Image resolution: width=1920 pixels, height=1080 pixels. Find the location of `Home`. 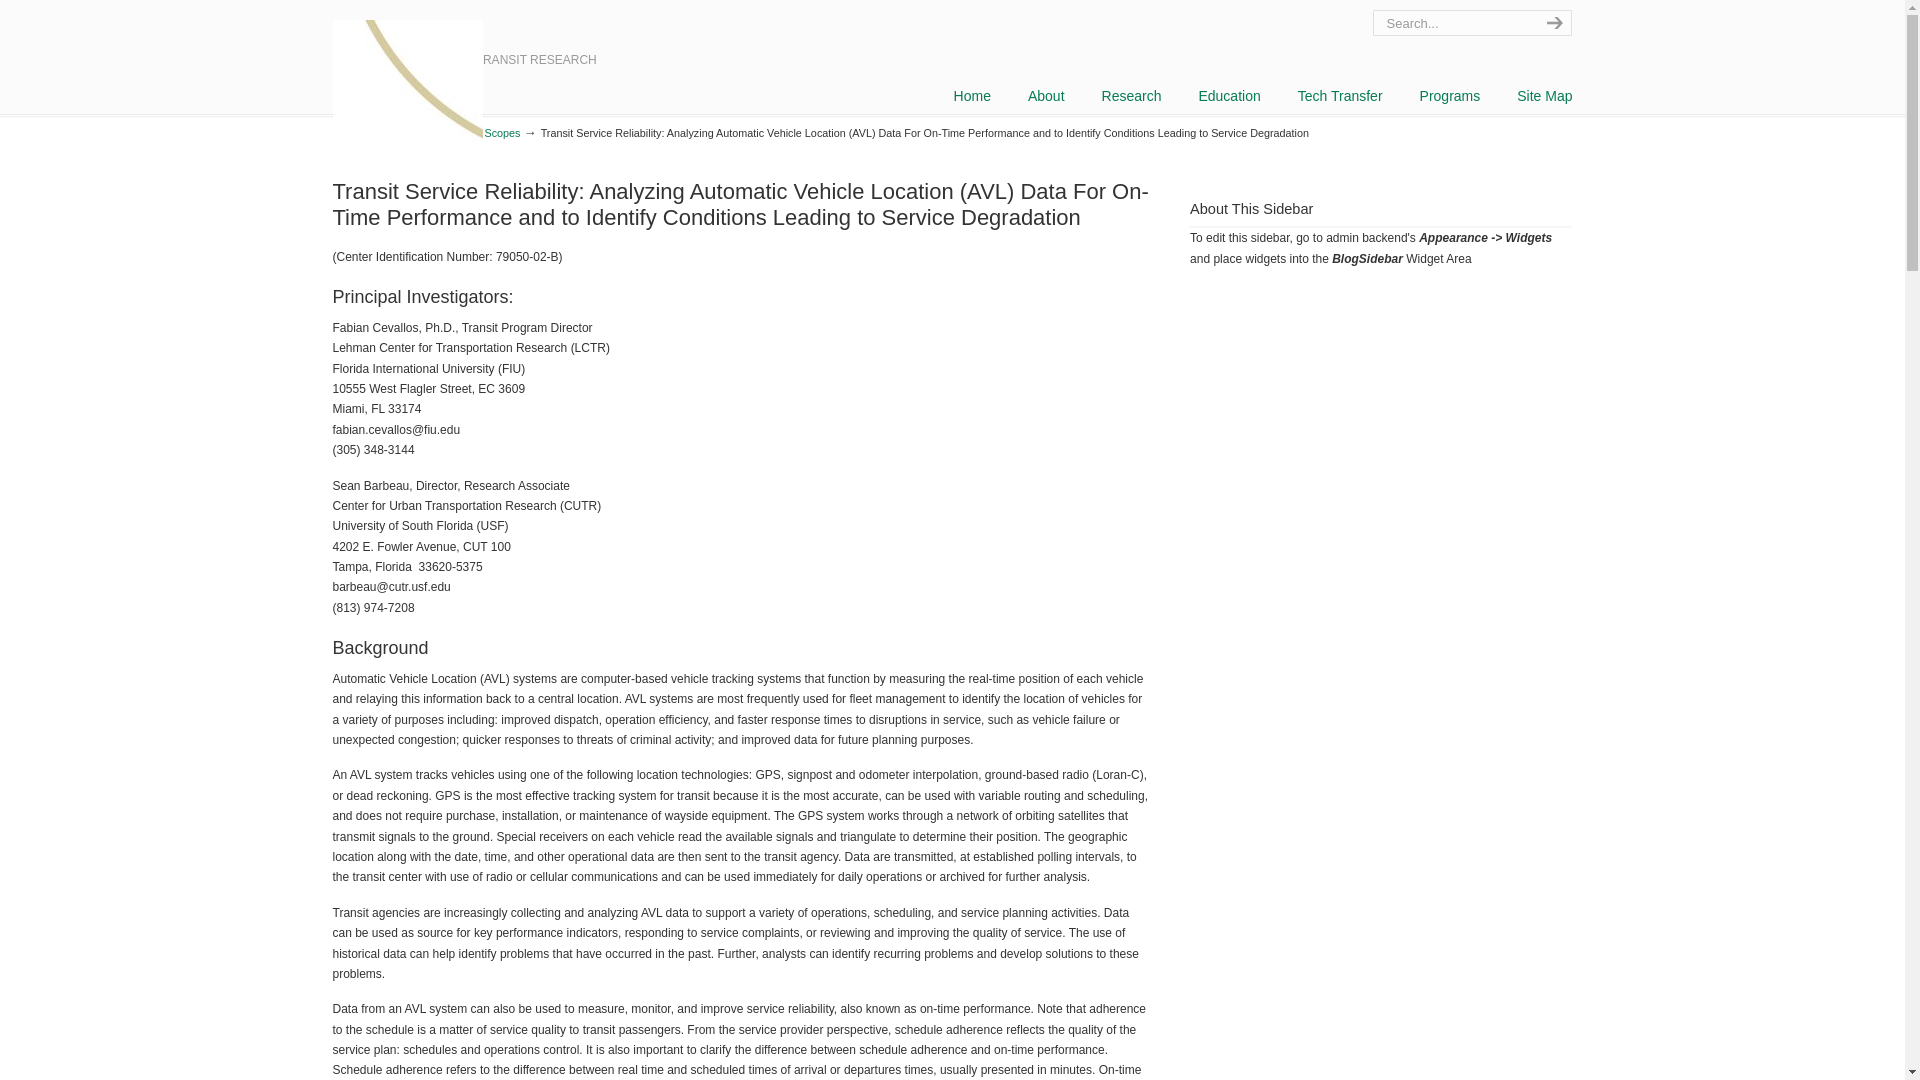

Home is located at coordinates (972, 95).